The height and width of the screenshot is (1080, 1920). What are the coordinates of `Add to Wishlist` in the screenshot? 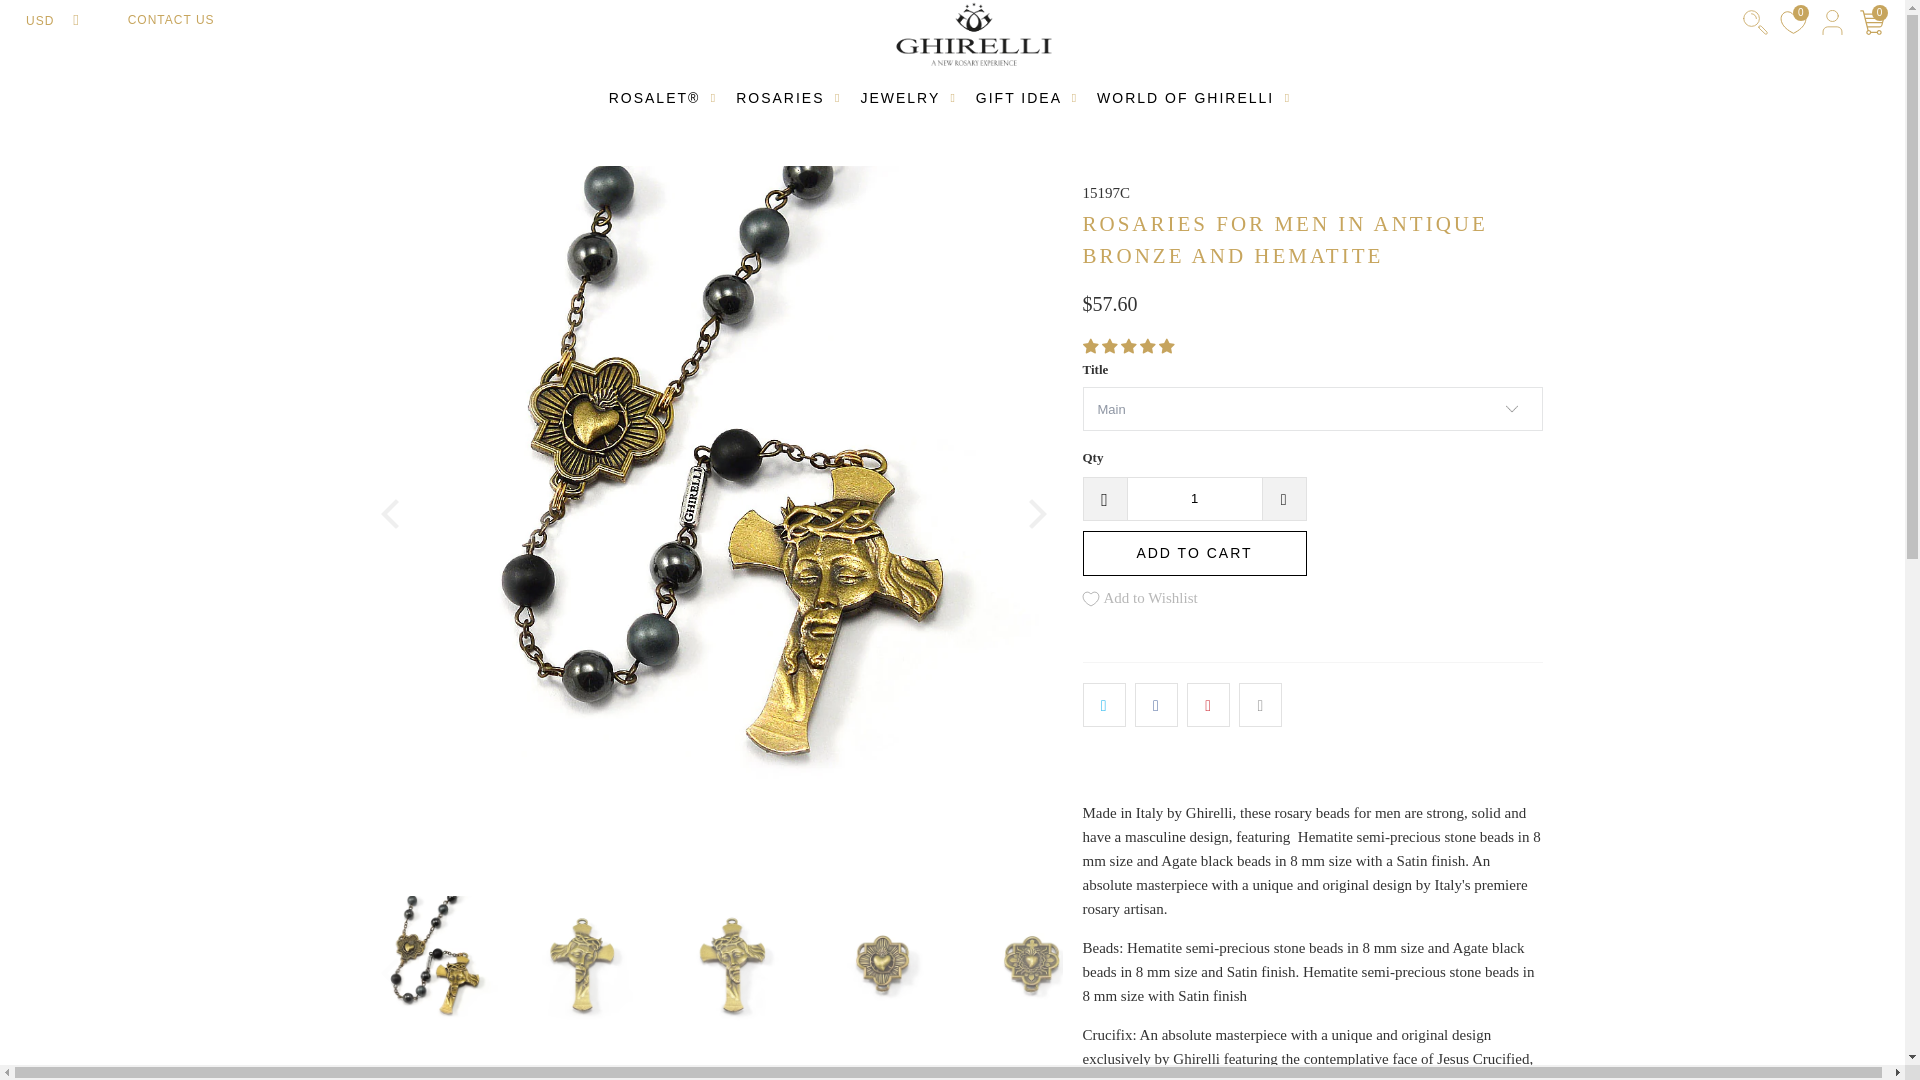 It's located at (1139, 598).